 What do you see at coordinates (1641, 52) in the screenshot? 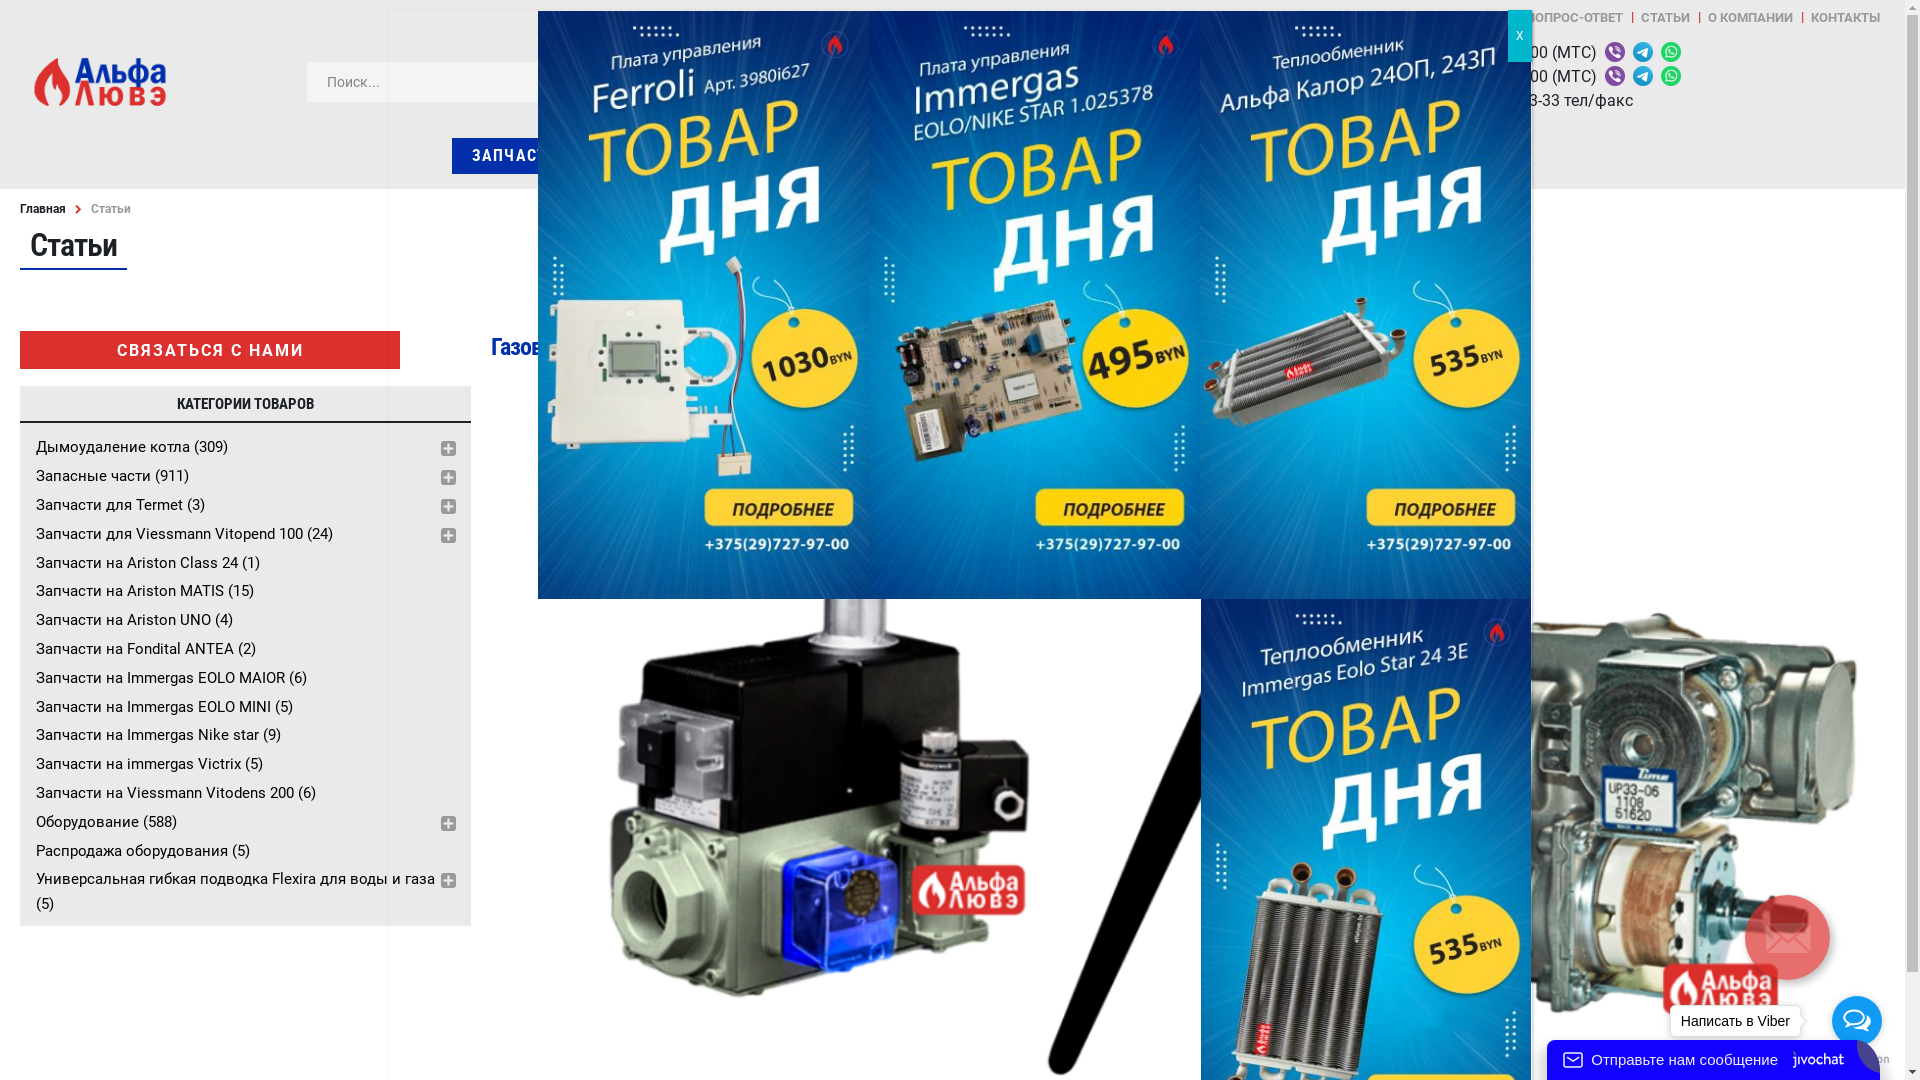
I see `Telegram` at bounding box center [1641, 52].